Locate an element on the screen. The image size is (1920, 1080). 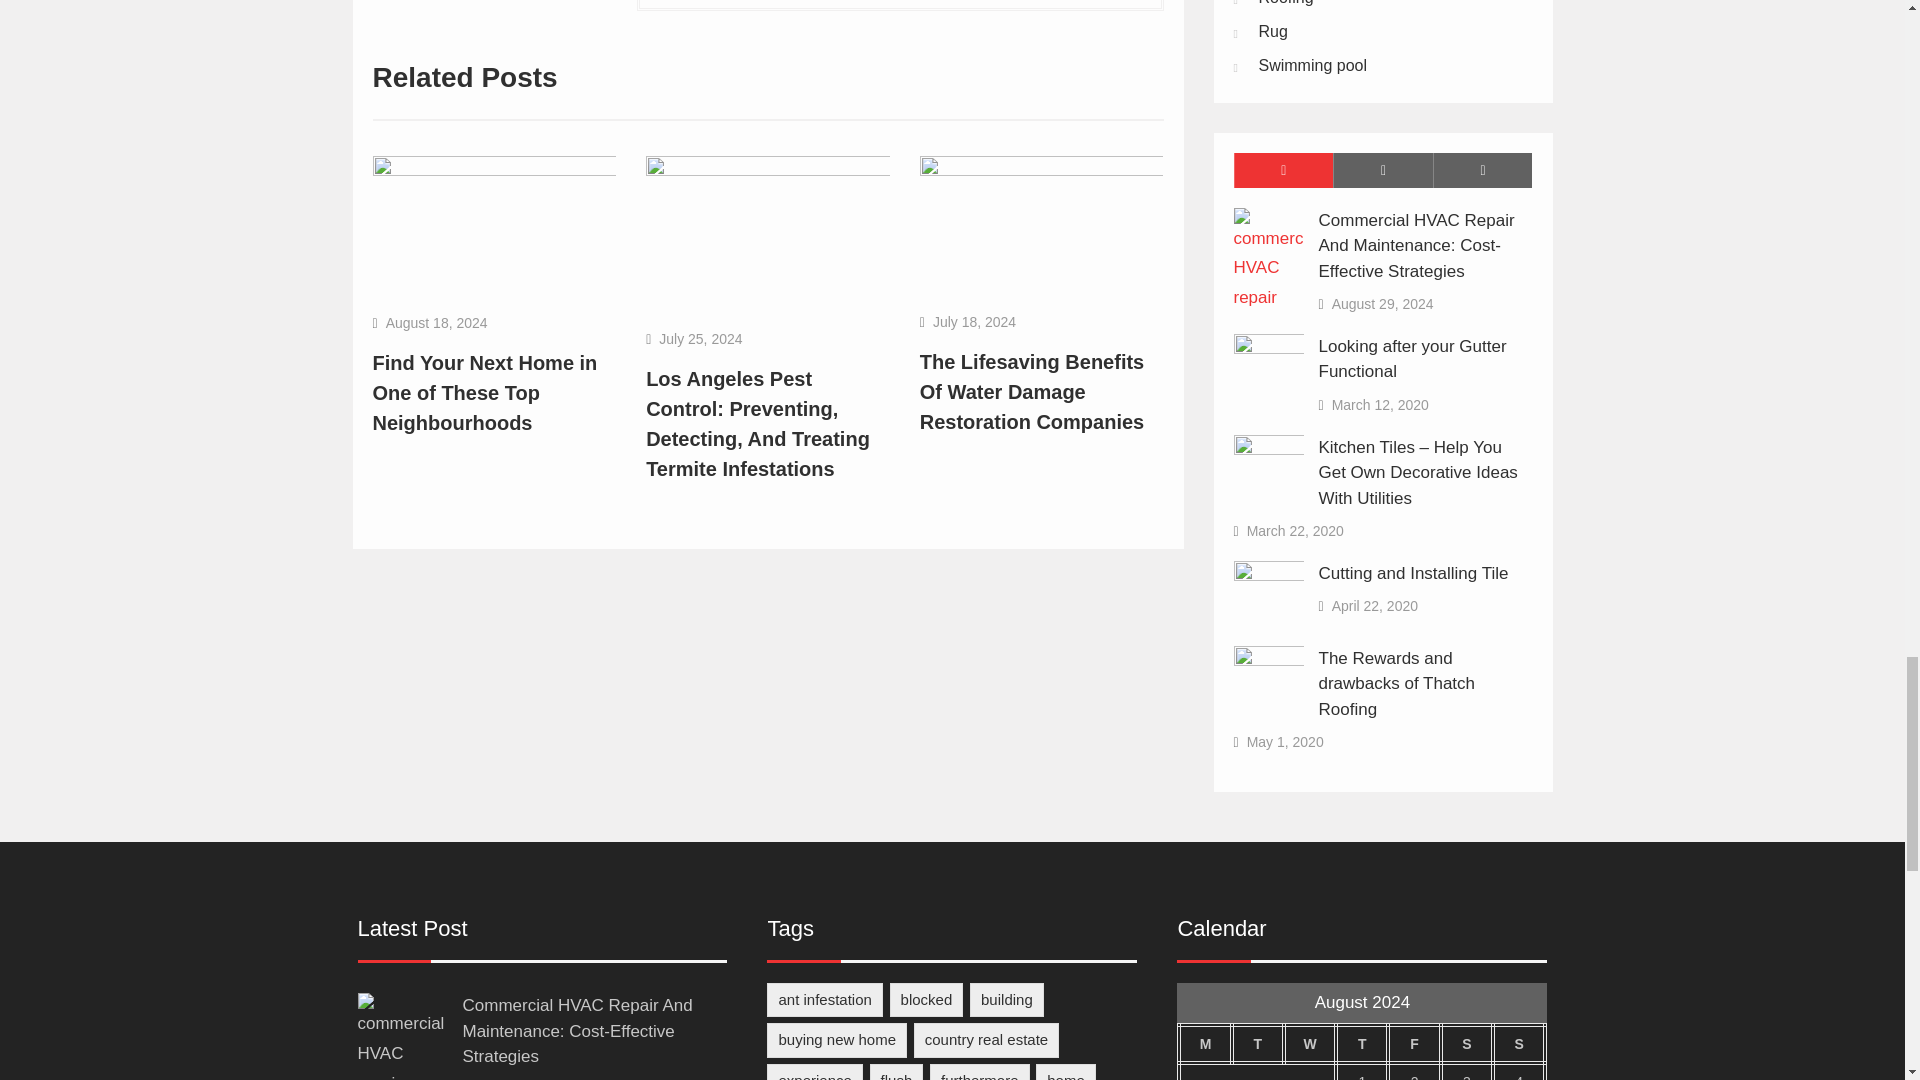
Tuesday is located at coordinates (1258, 1044).